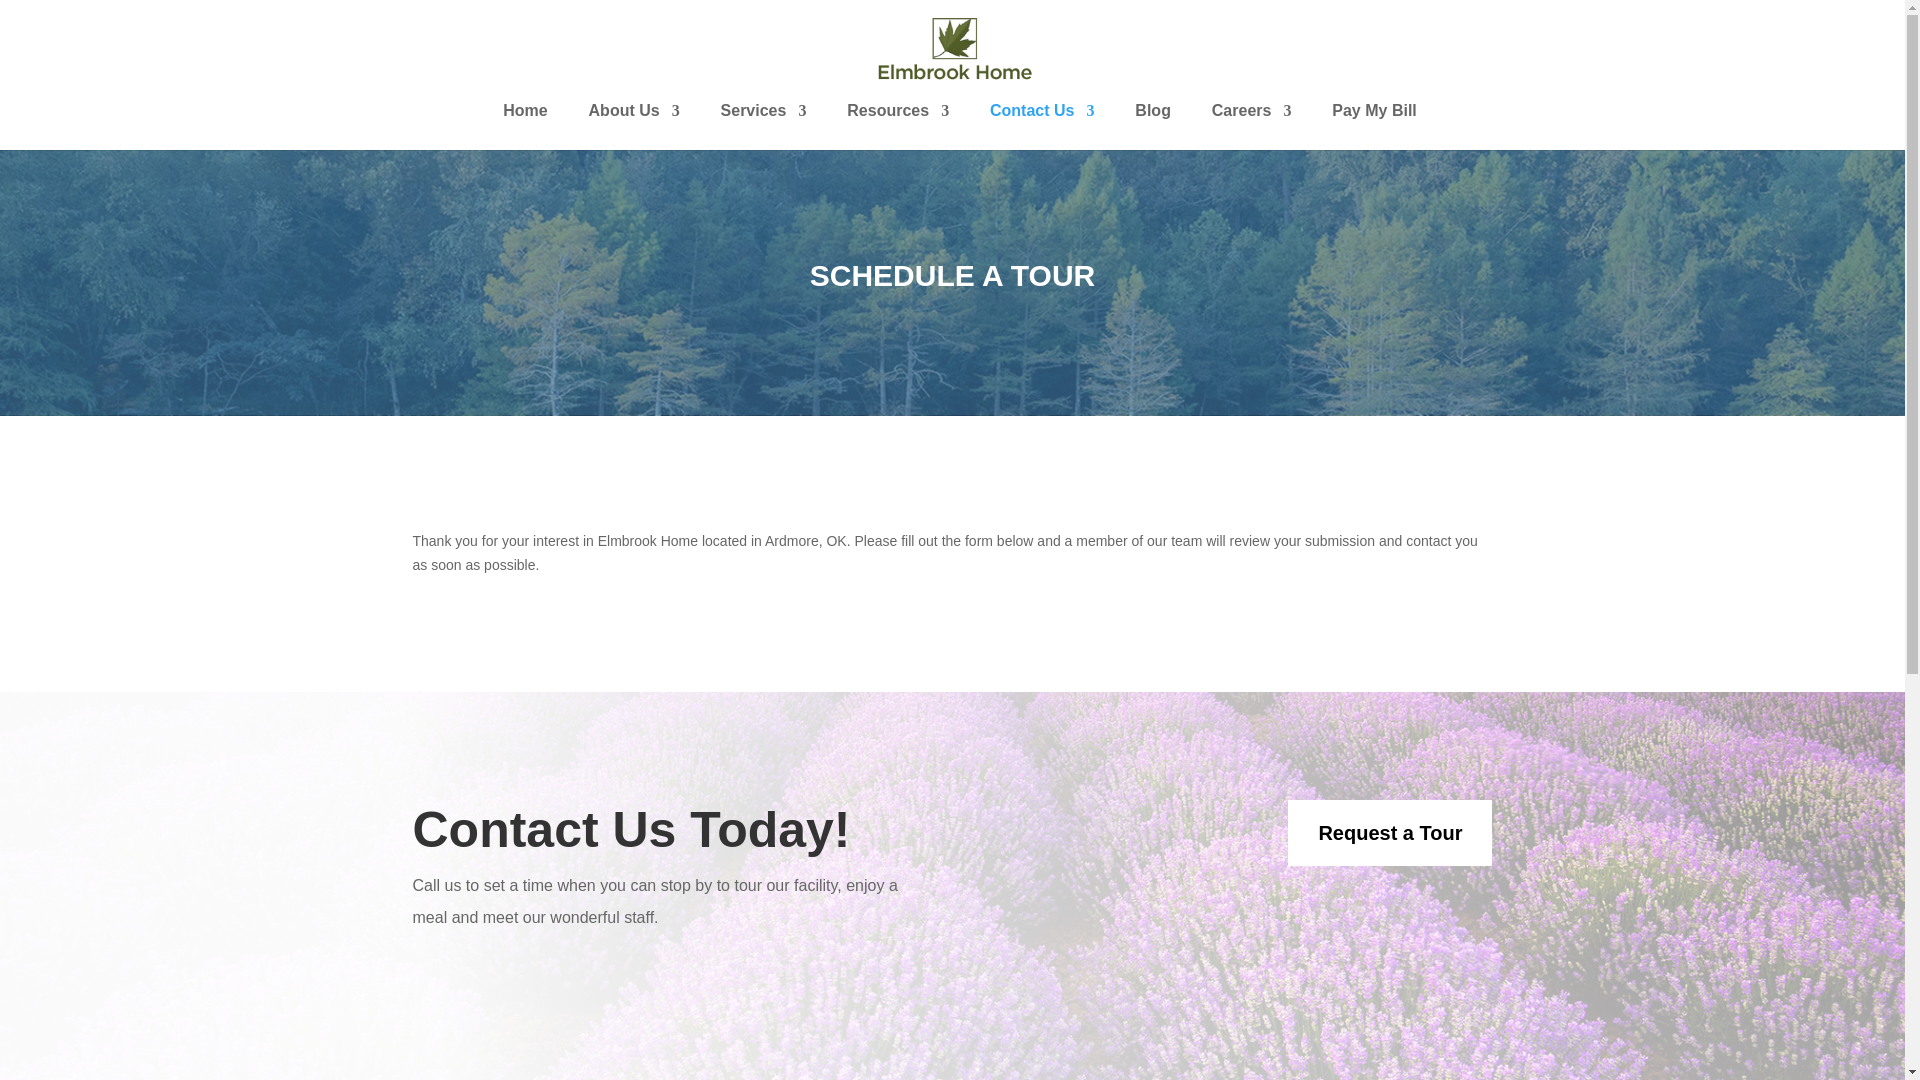 This screenshot has height=1080, width=1920. I want to click on Request a Tour, so click(1390, 833).